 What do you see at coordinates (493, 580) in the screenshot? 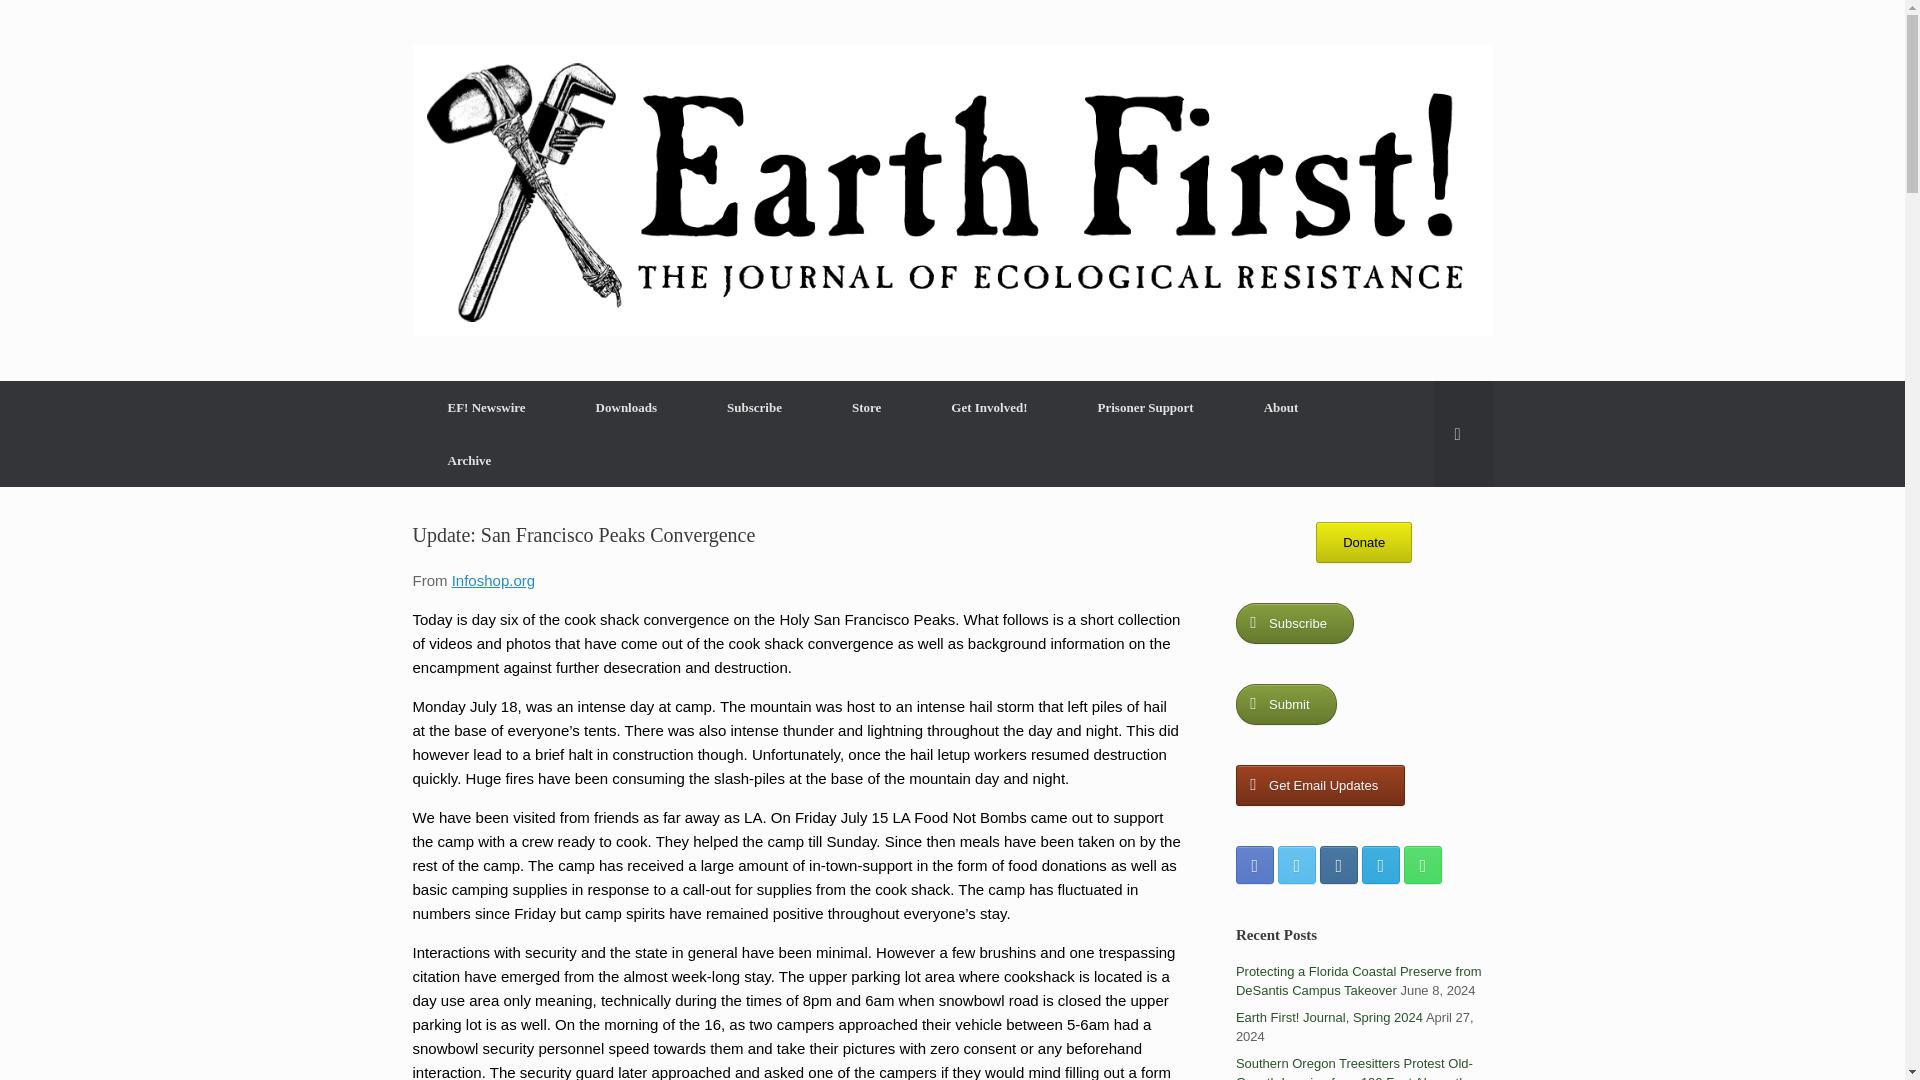
I see `Infoshop.org` at bounding box center [493, 580].